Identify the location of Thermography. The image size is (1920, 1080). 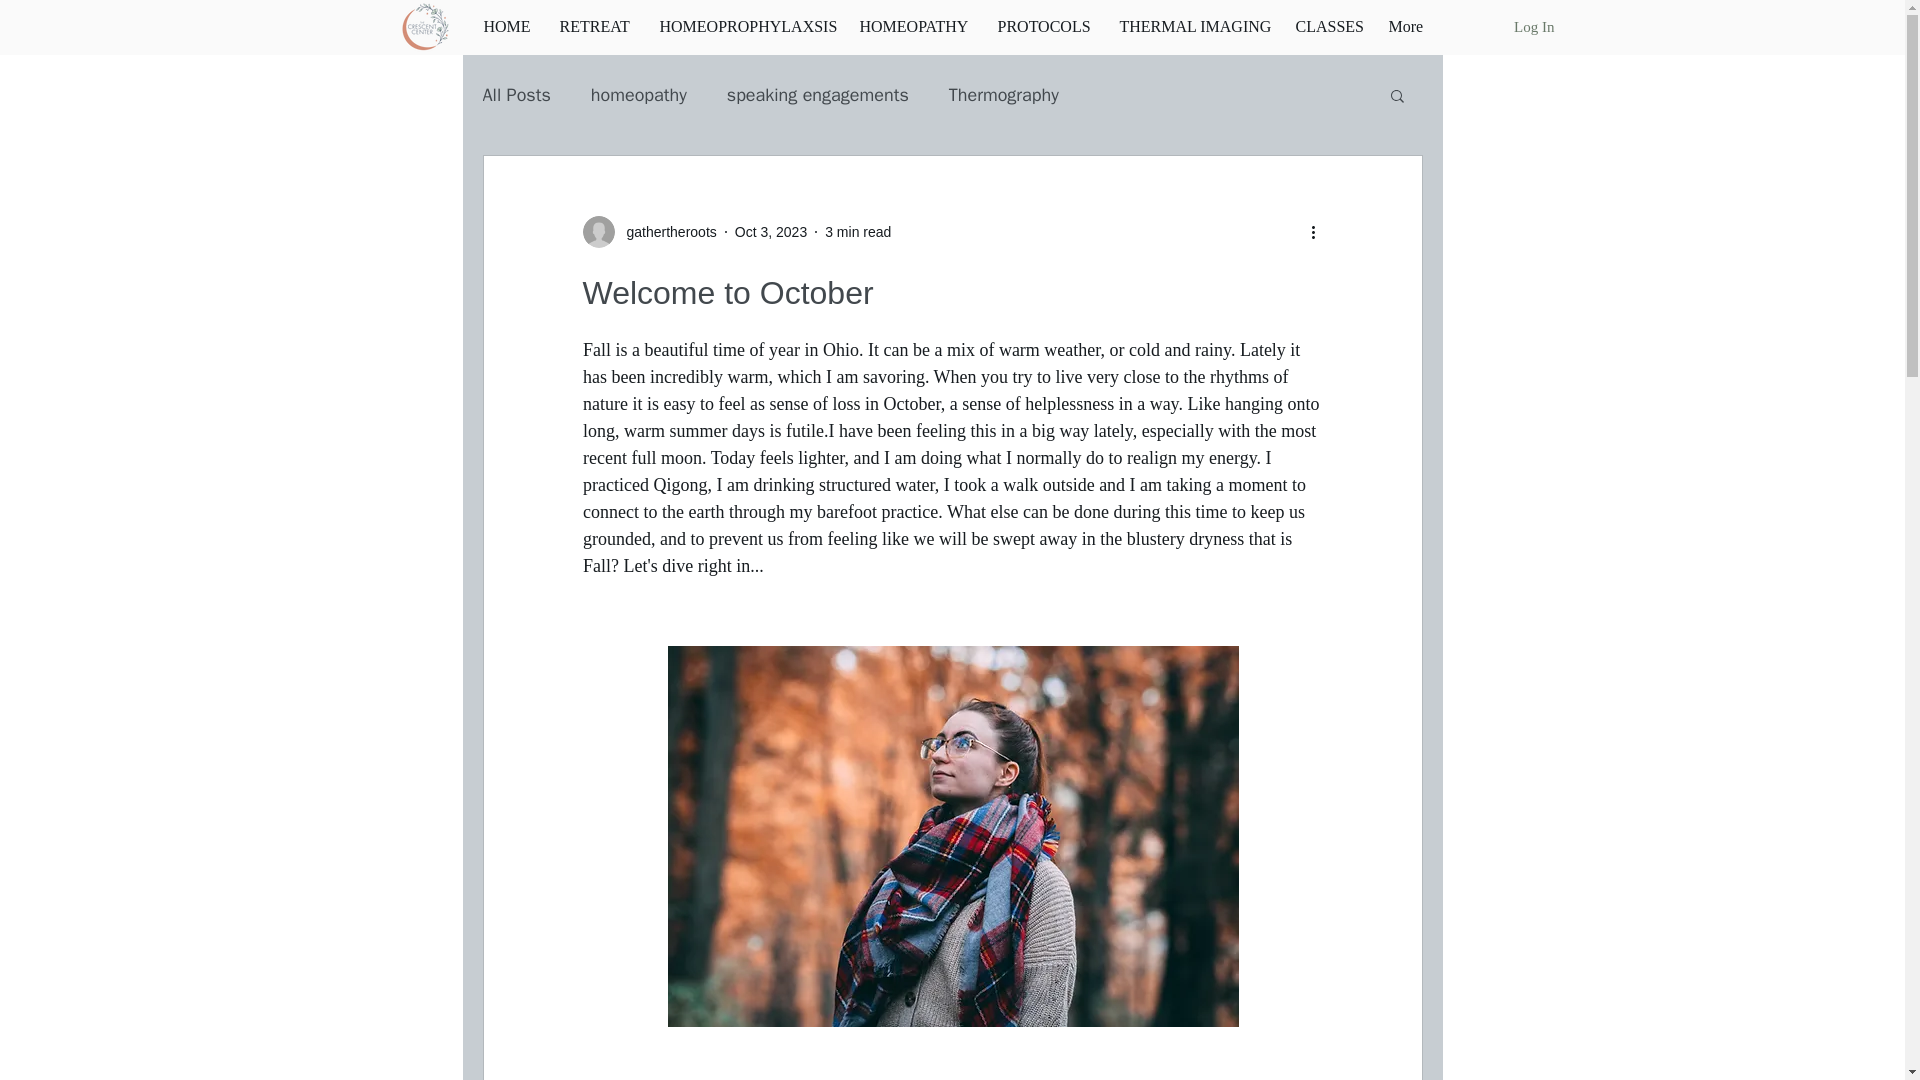
(1004, 94).